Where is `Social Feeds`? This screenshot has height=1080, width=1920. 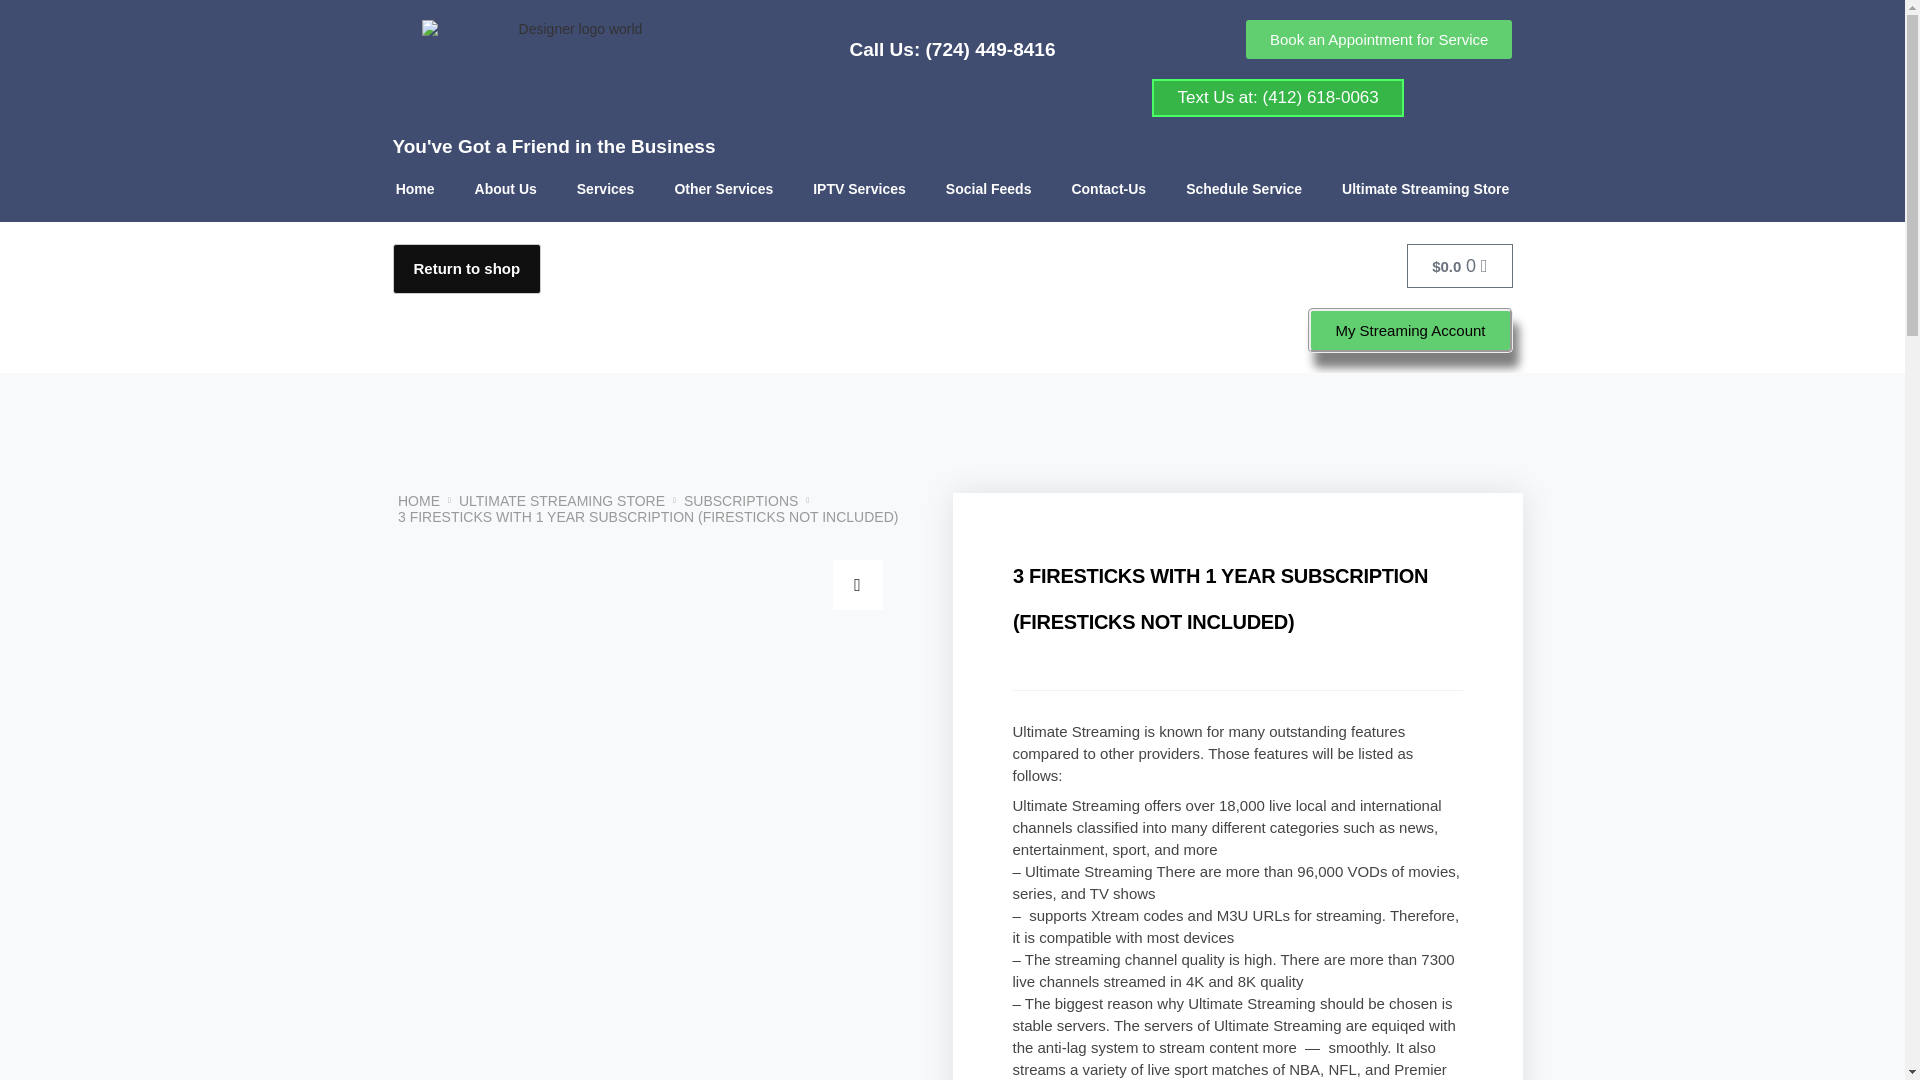
Social Feeds is located at coordinates (988, 188).